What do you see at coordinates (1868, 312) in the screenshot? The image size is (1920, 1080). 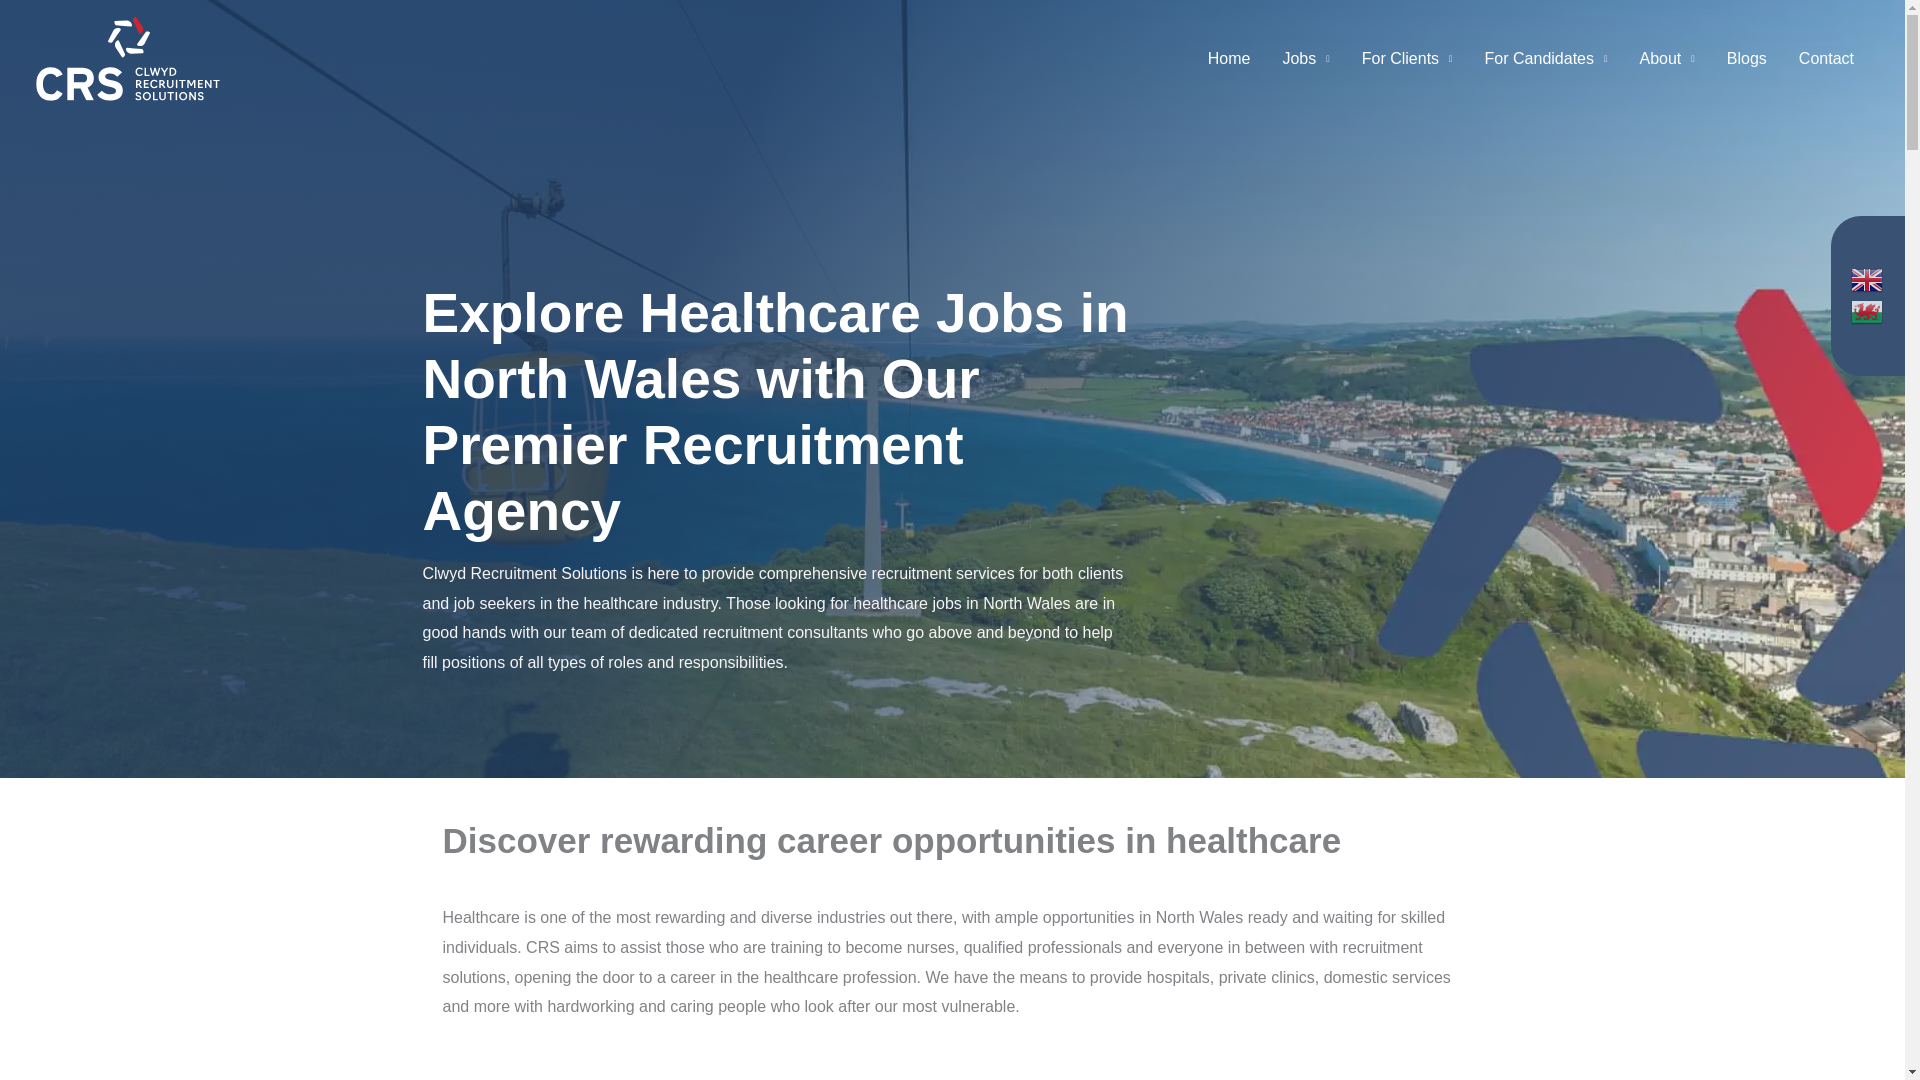 I see `Welsh` at bounding box center [1868, 312].